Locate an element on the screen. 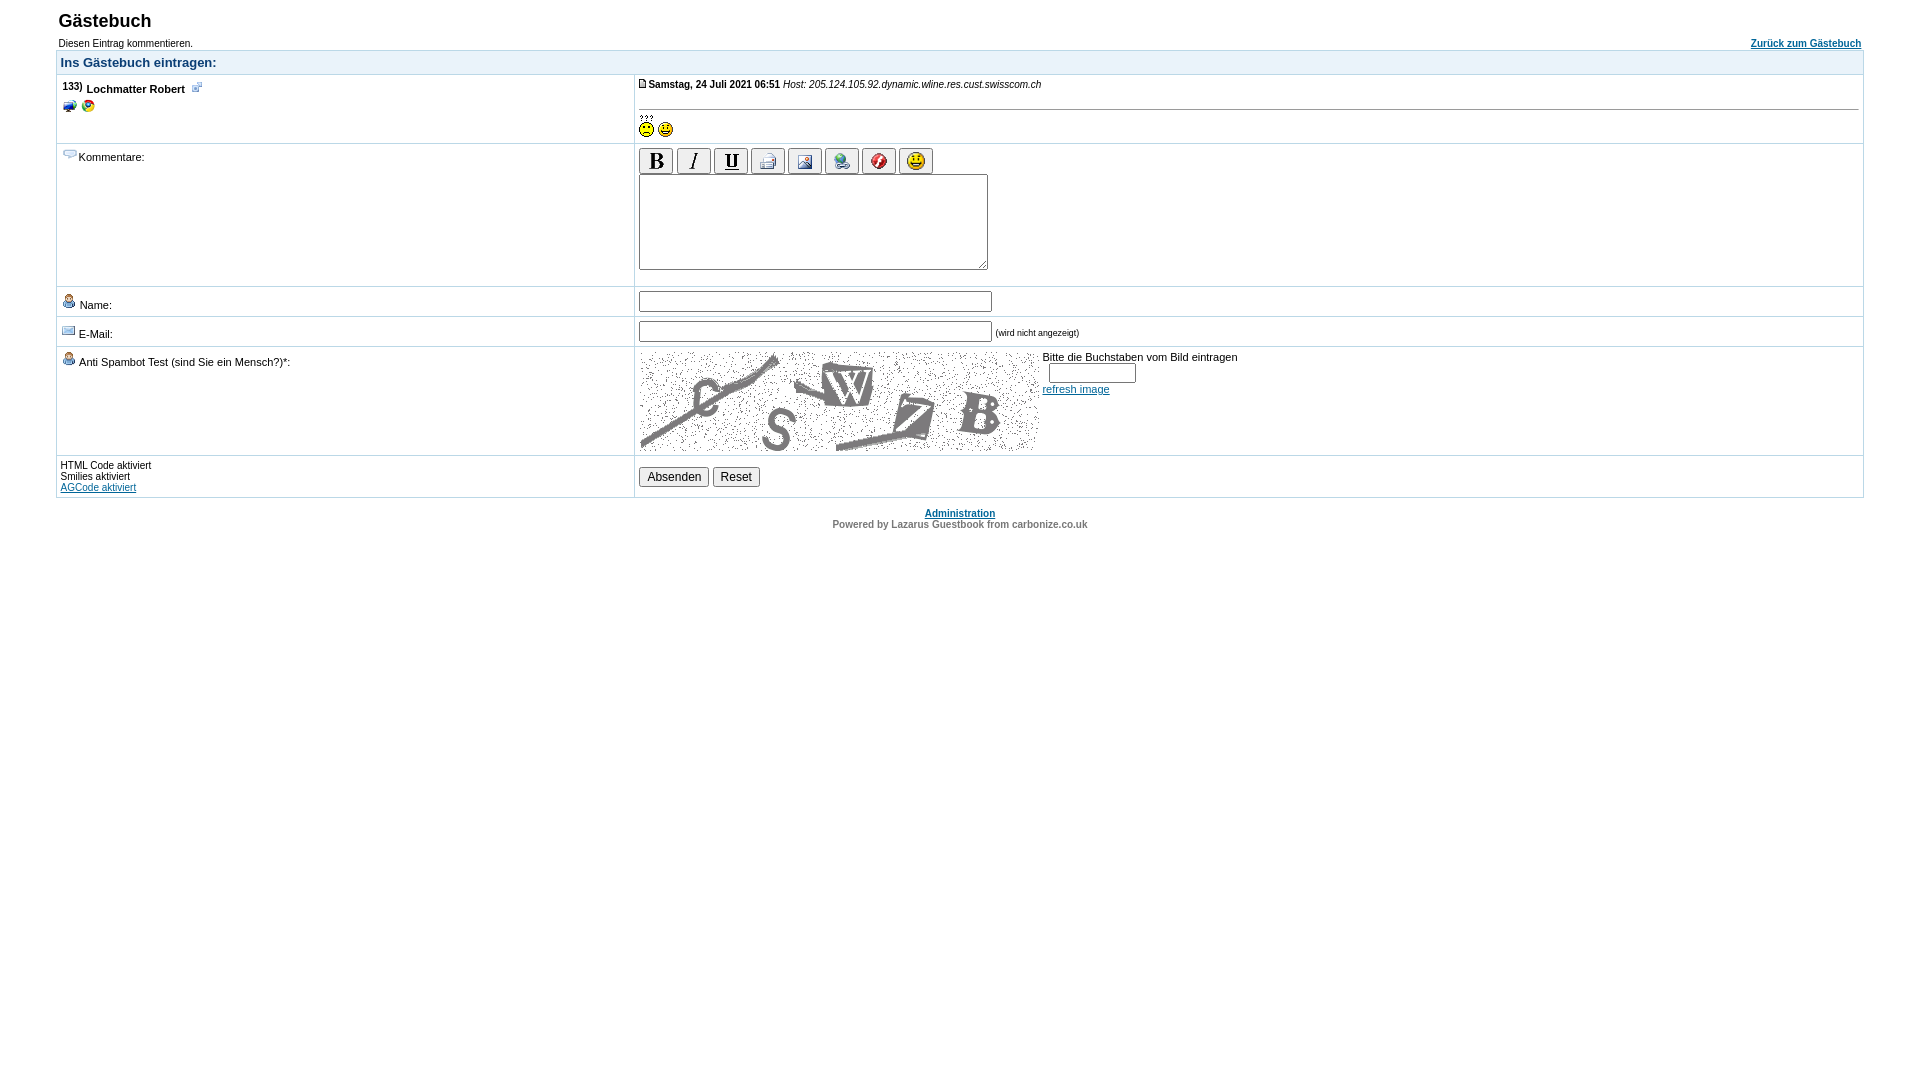 The height and width of the screenshot is (1080, 1920). confused is located at coordinates (646, 126).